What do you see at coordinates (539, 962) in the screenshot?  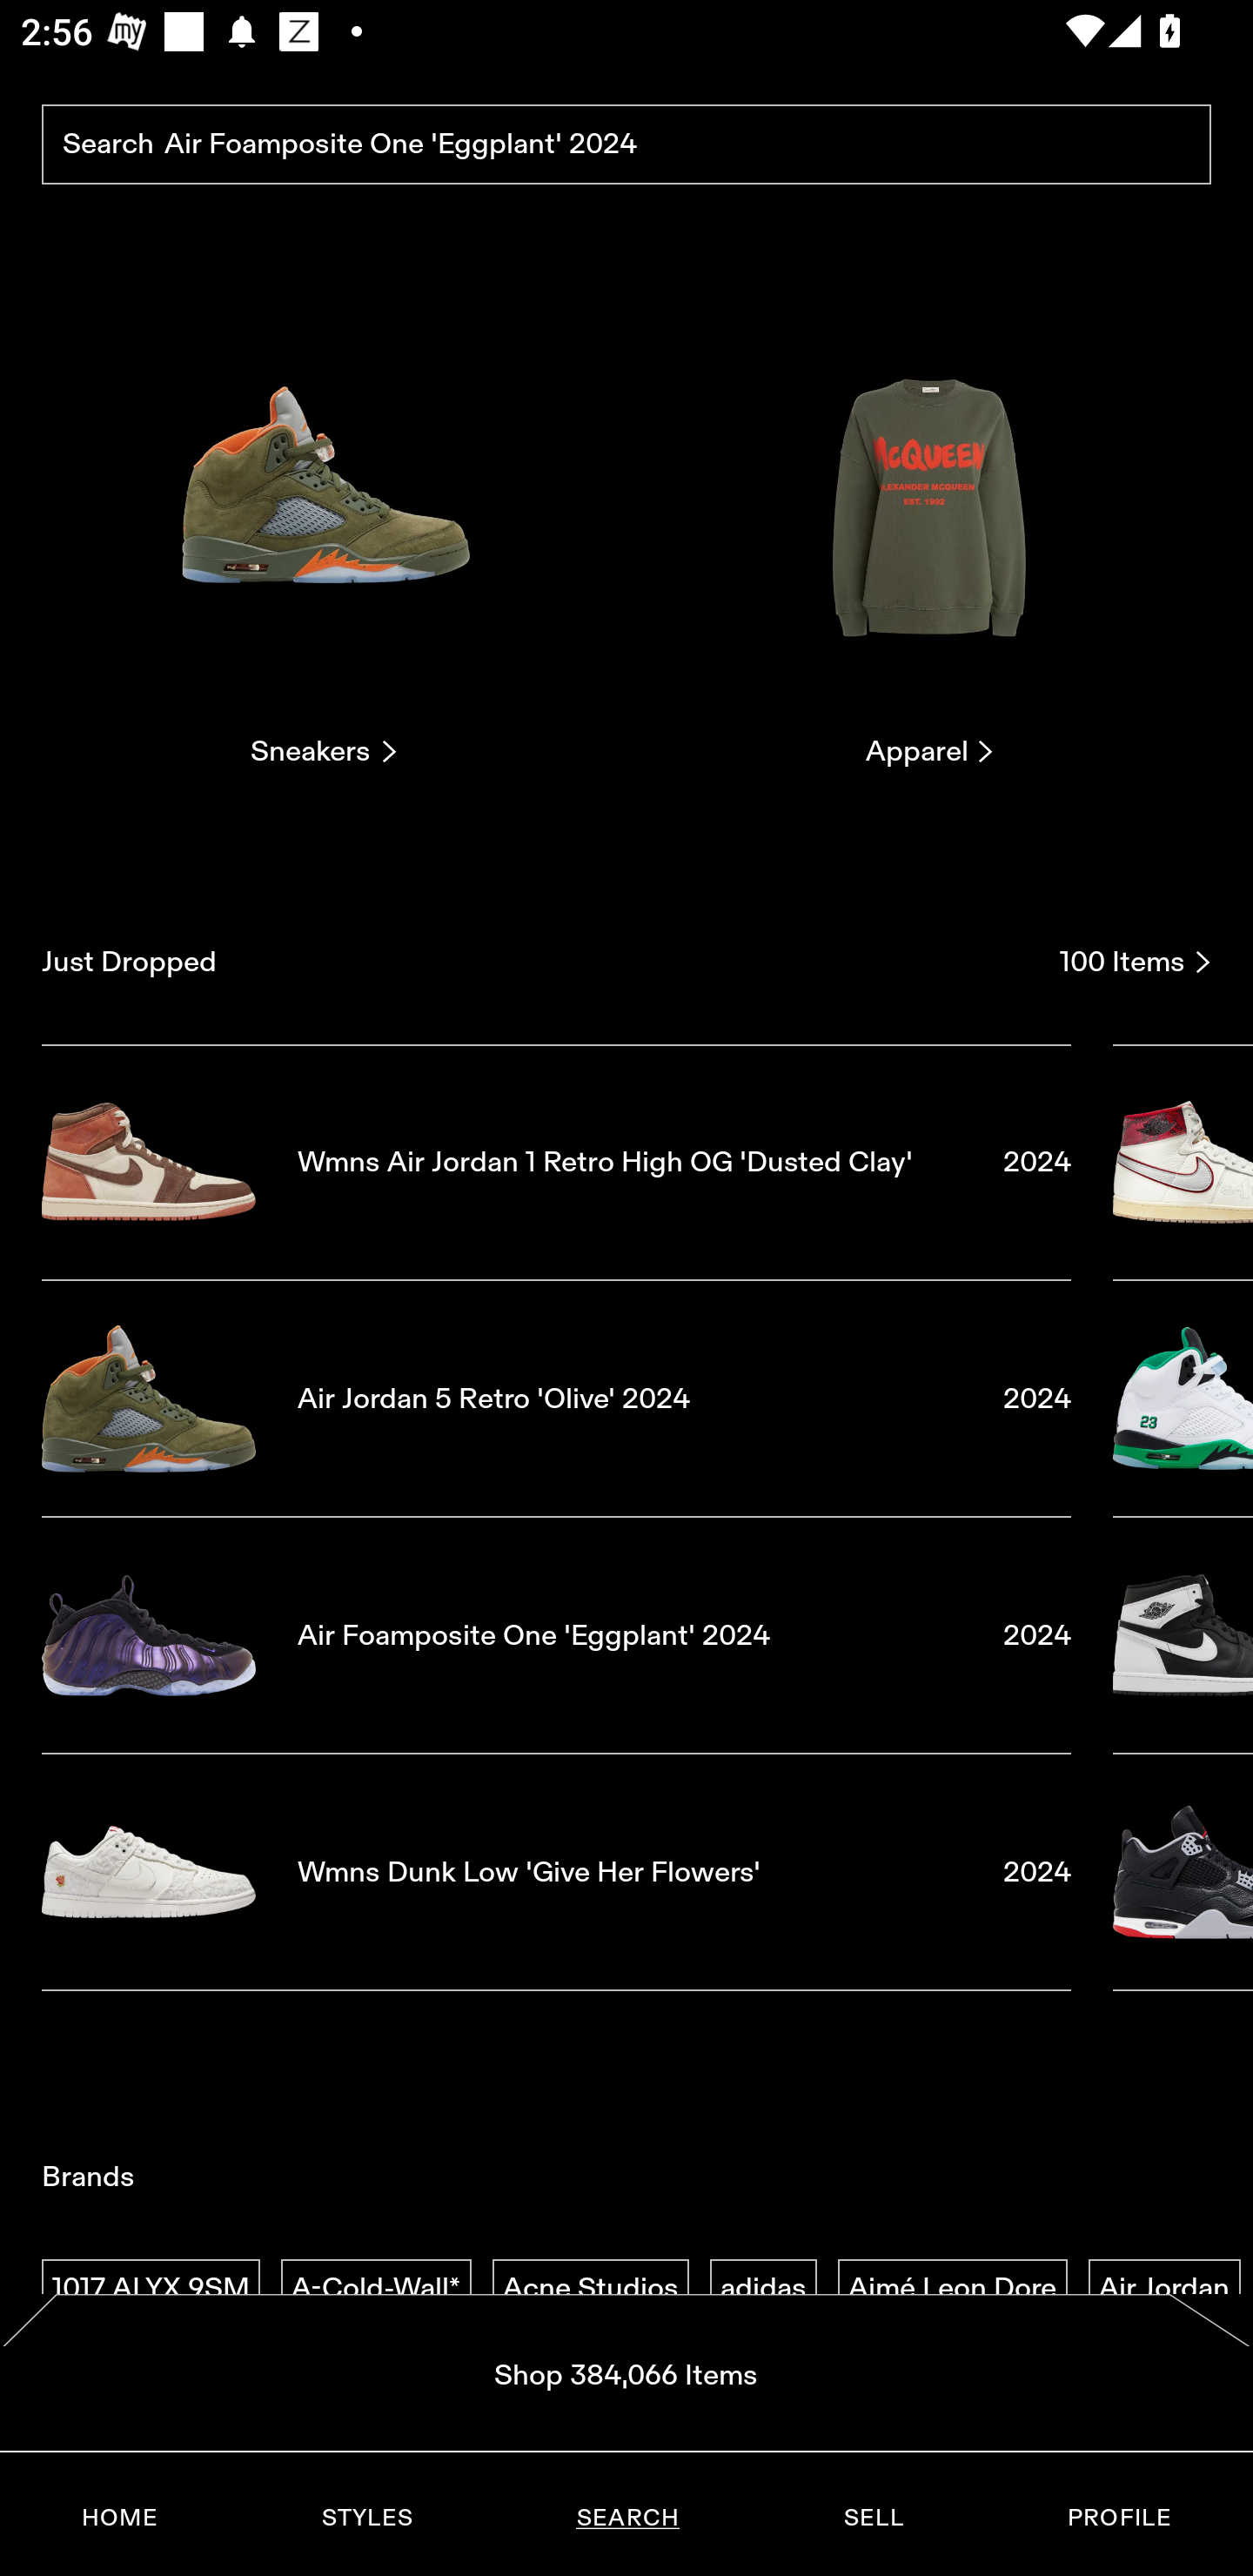 I see `Just Dropped` at bounding box center [539, 962].